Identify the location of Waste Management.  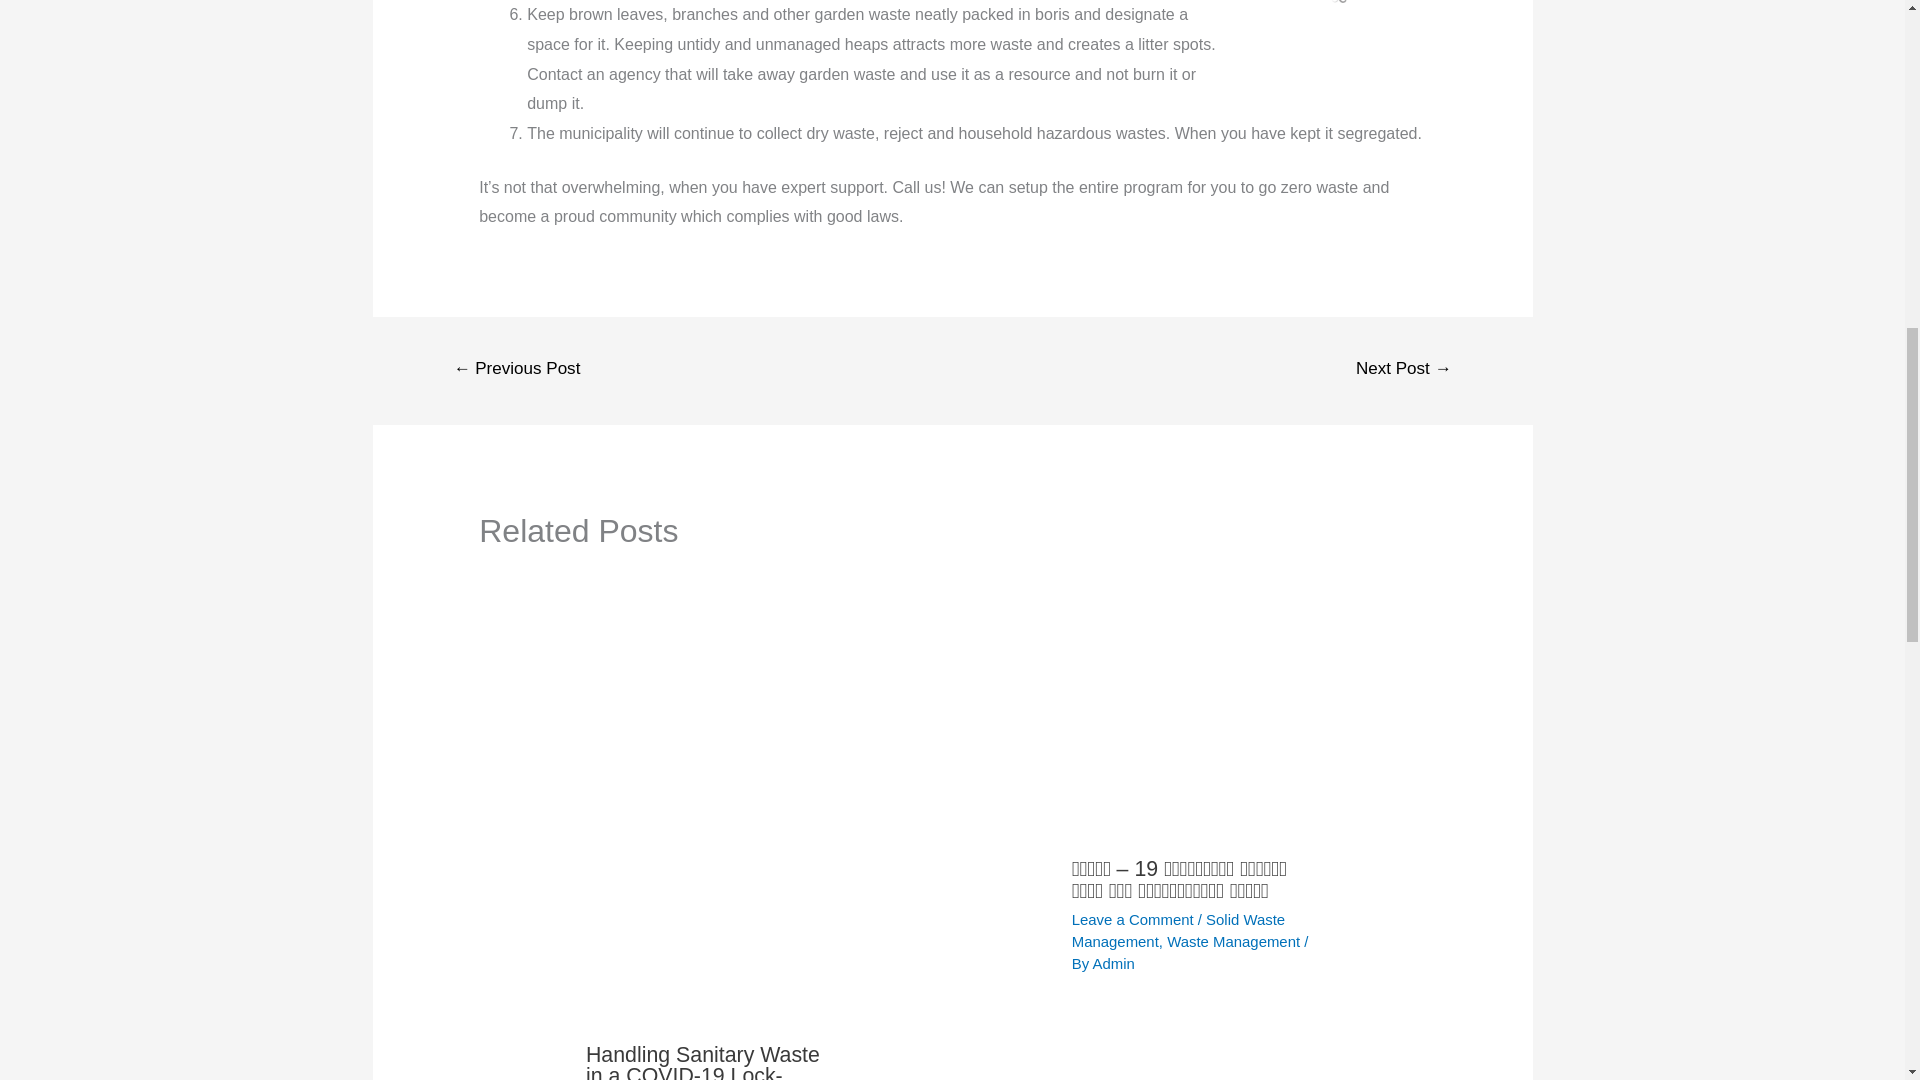
(1233, 942).